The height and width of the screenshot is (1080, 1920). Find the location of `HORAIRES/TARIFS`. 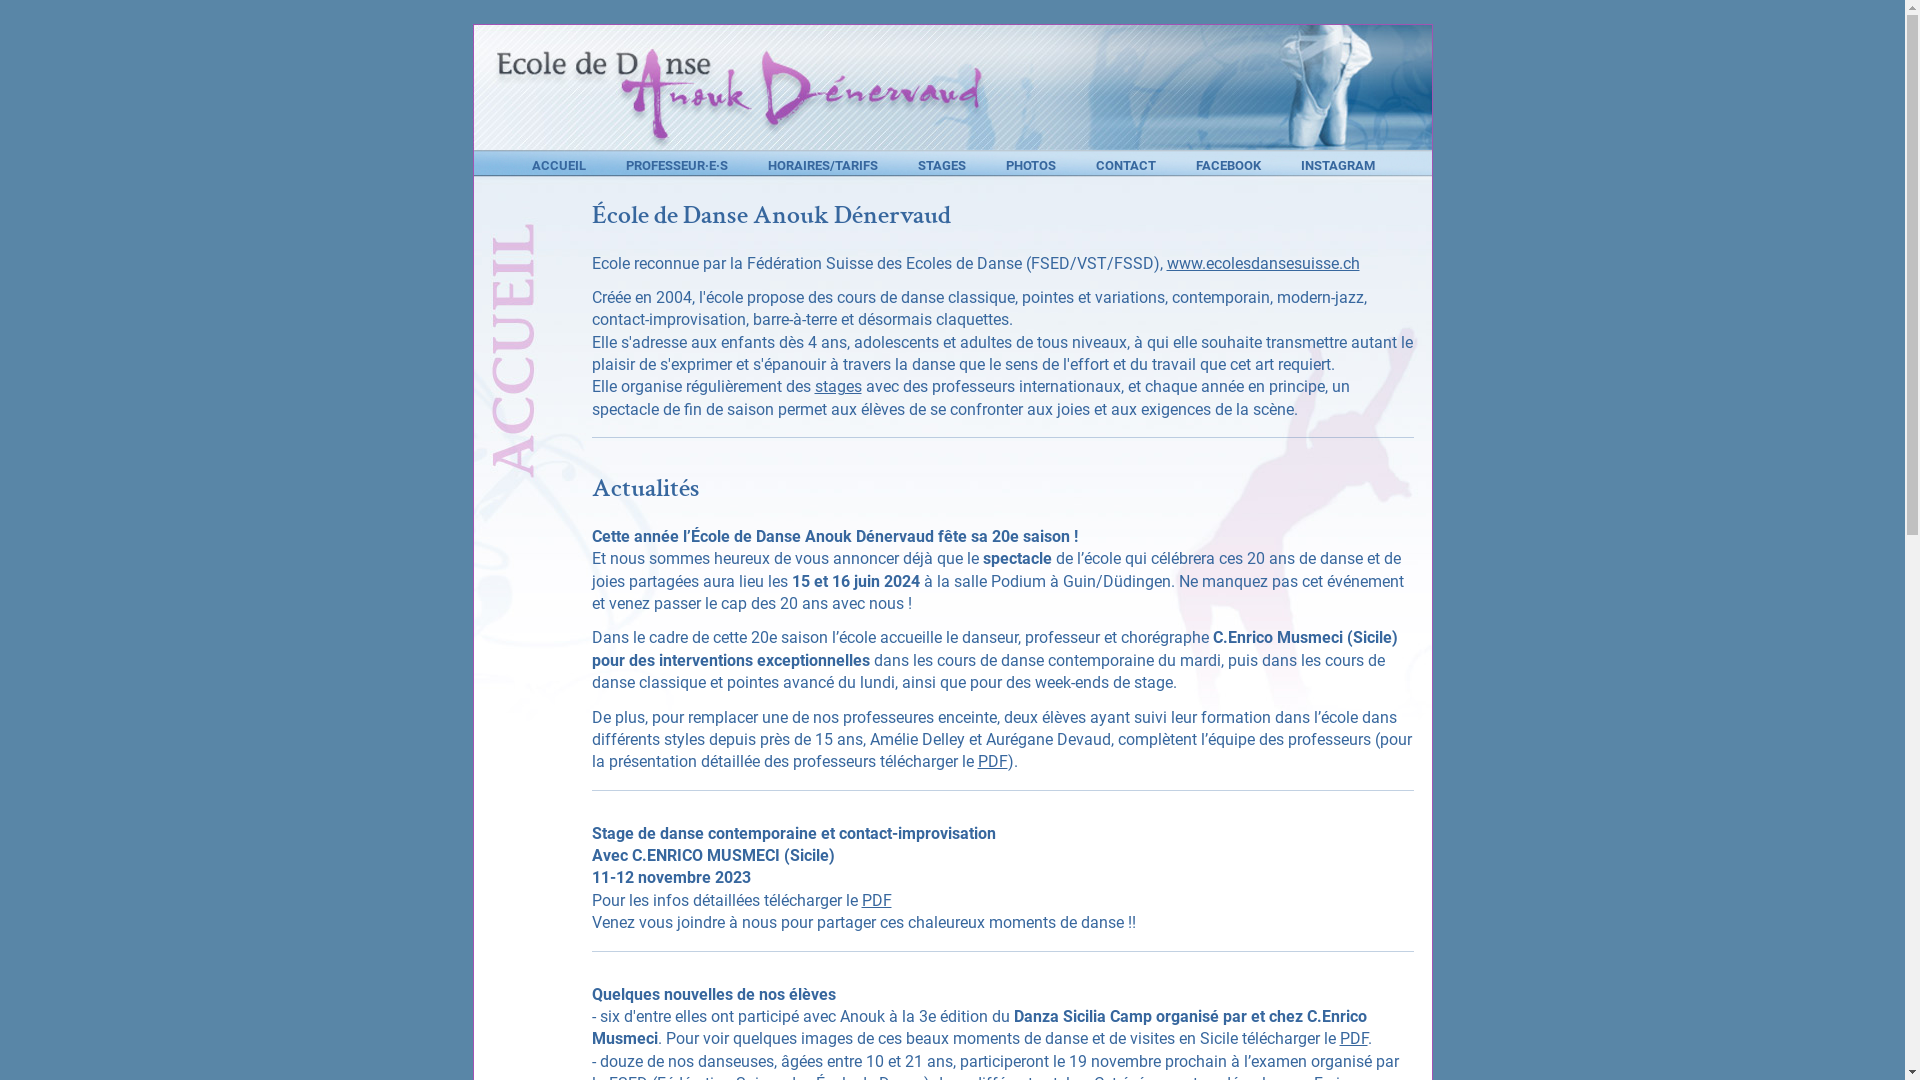

HORAIRES/TARIFS is located at coordinates (823, 166).